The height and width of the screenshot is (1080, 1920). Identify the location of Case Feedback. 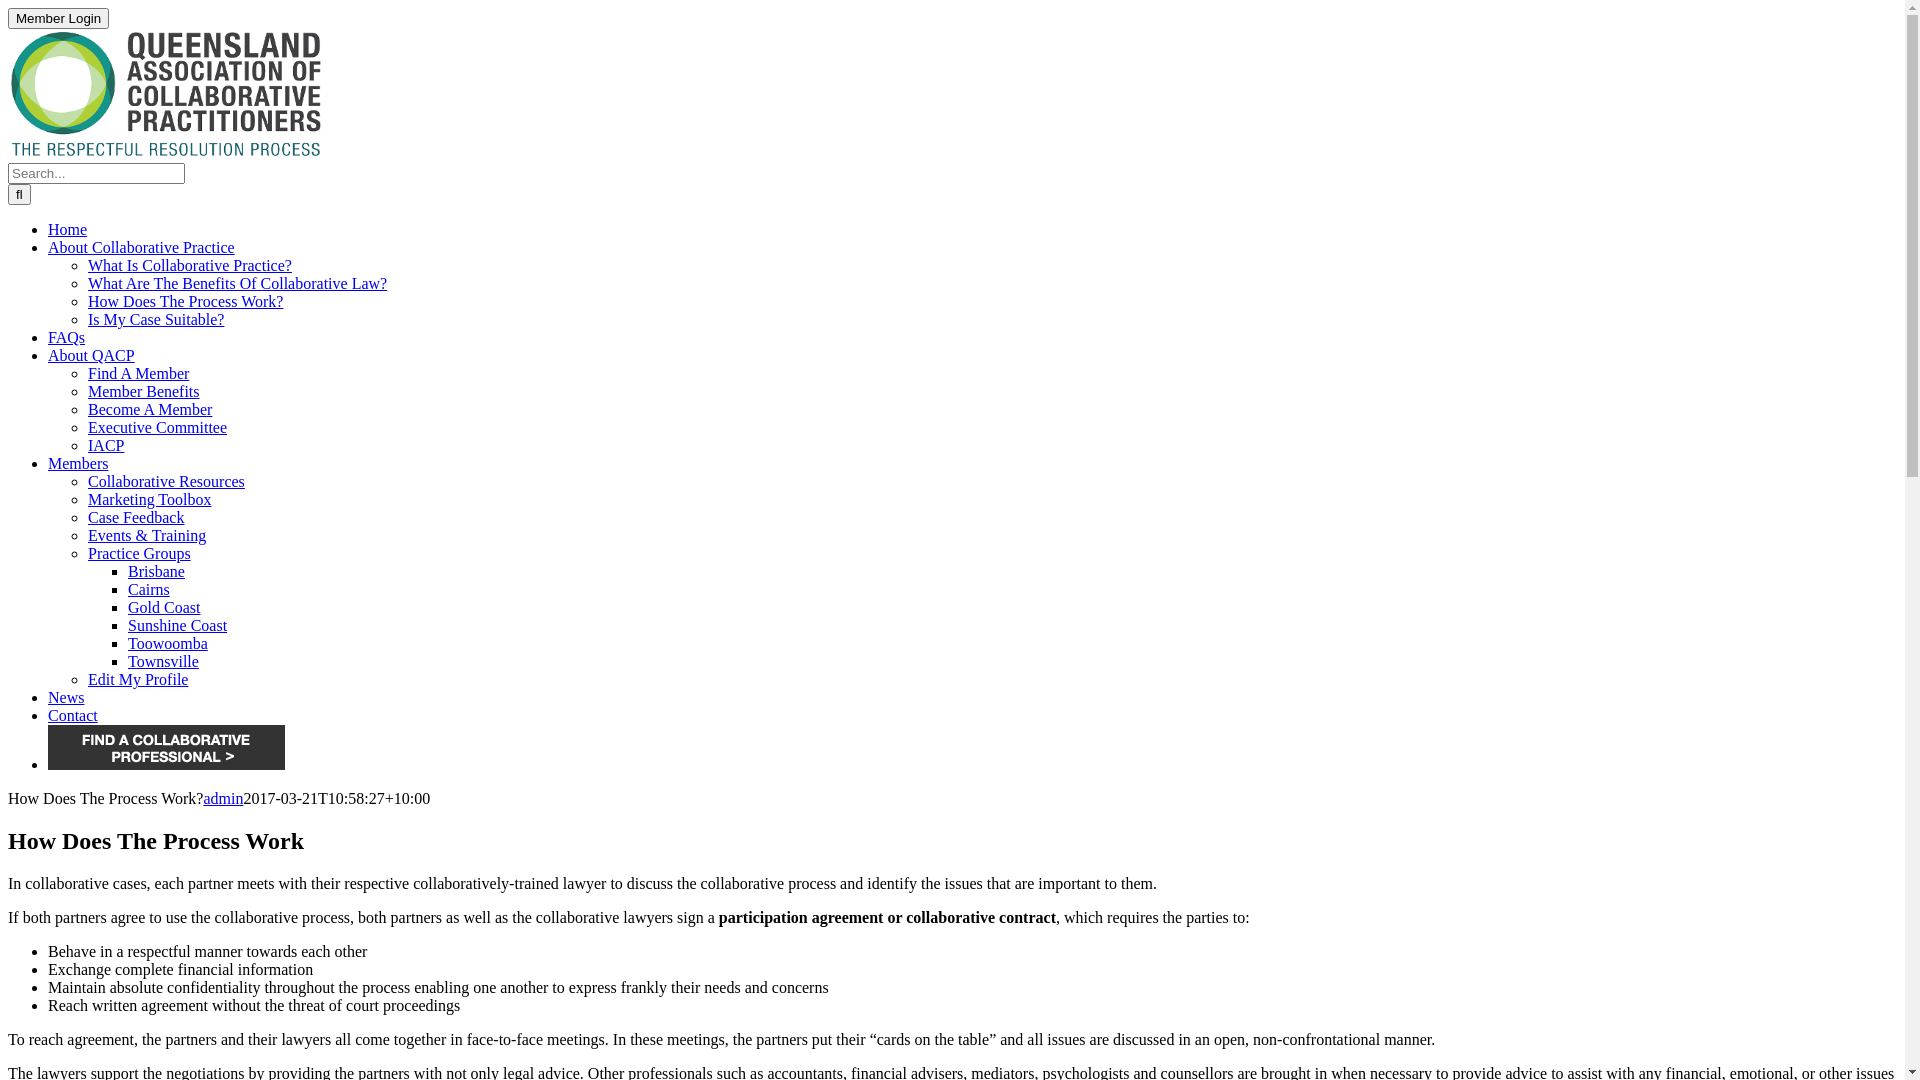
(136, 517).